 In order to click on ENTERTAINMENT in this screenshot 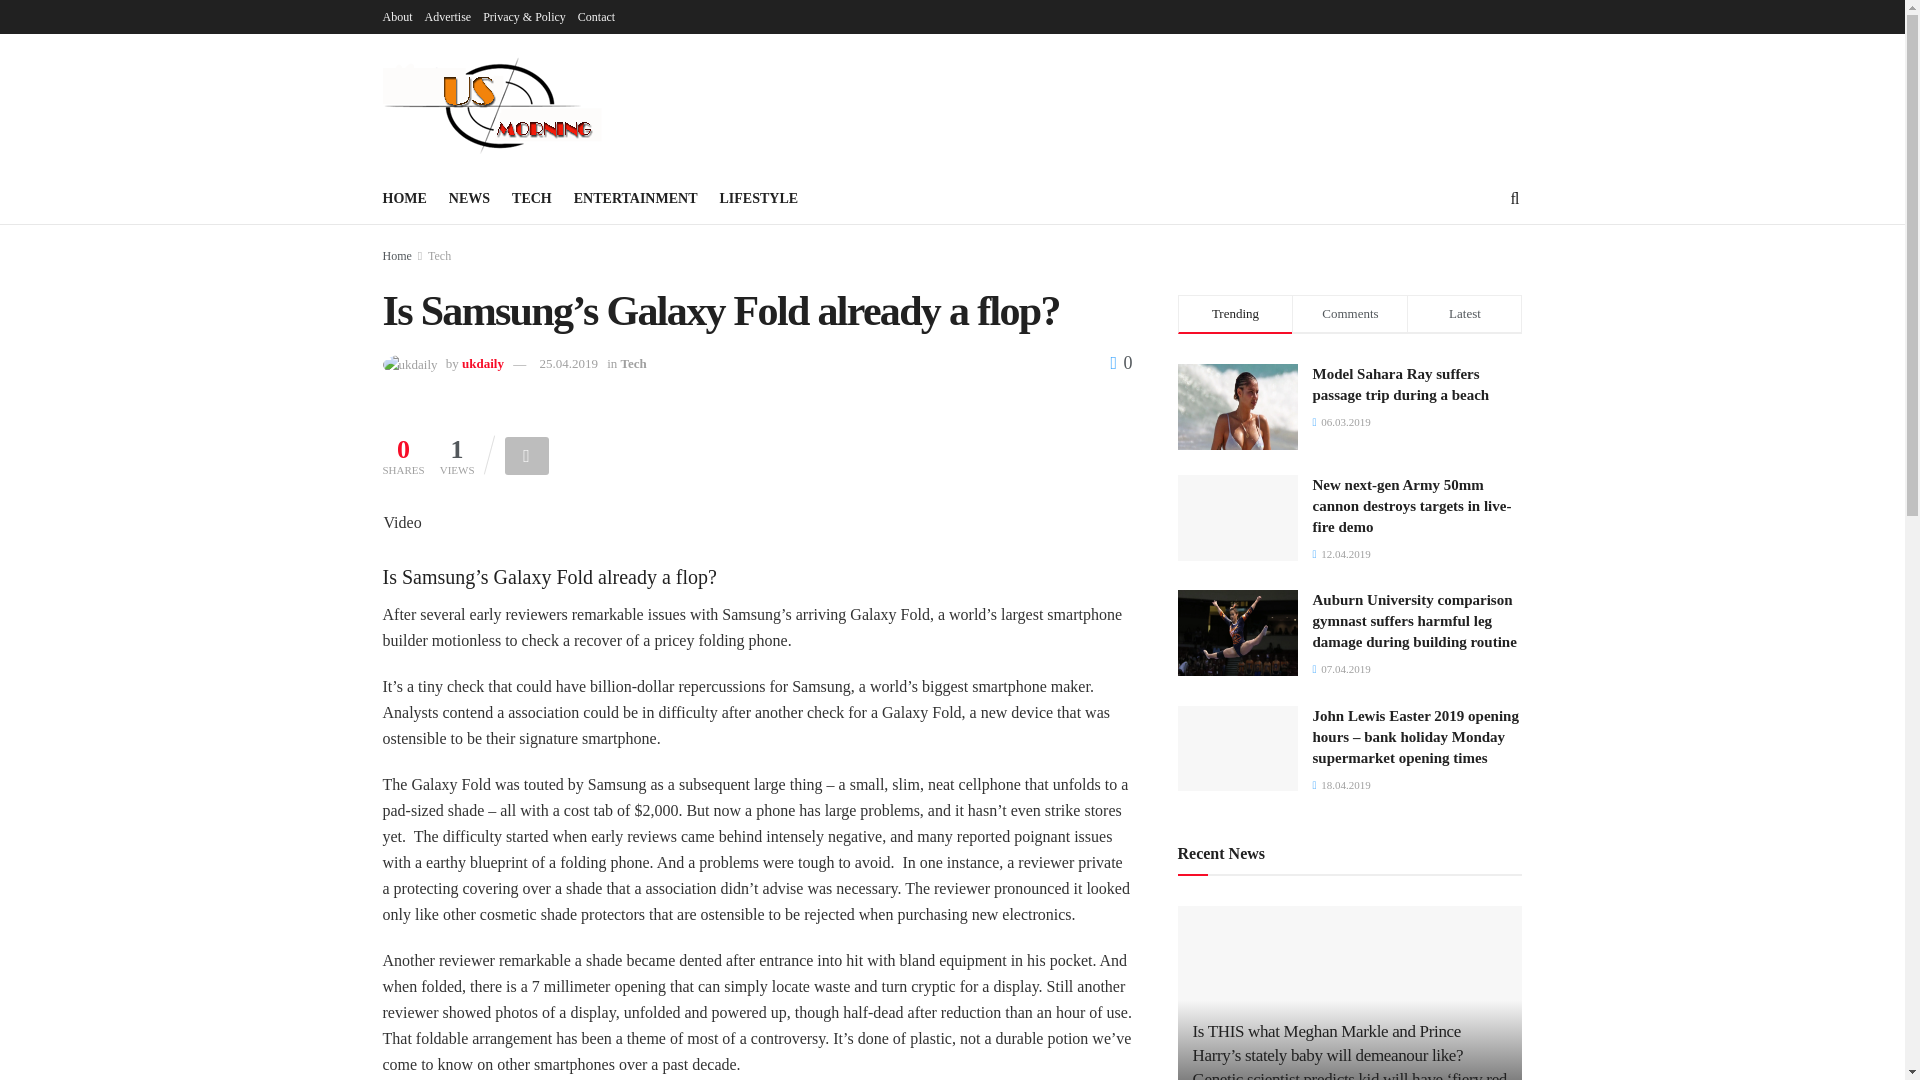, I will do `click(636, 198)`.